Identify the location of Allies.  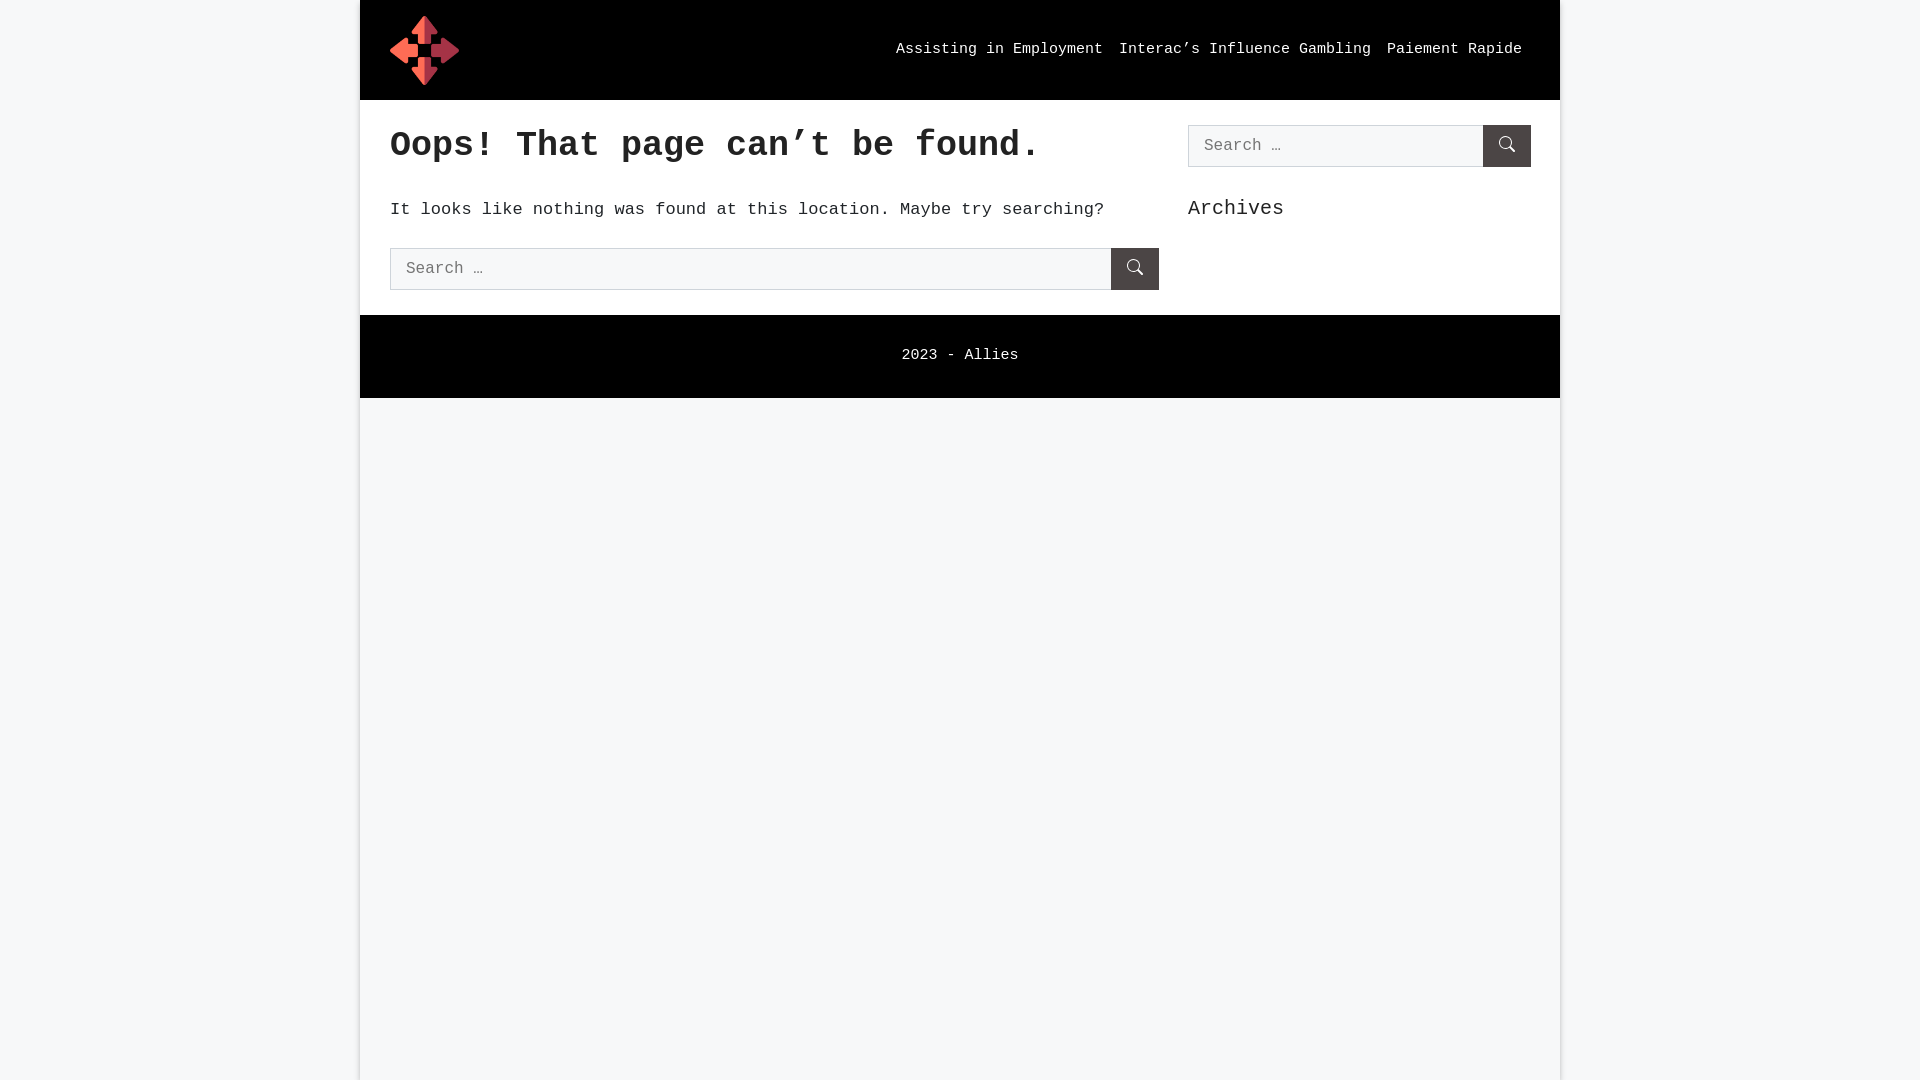
(424, 50).